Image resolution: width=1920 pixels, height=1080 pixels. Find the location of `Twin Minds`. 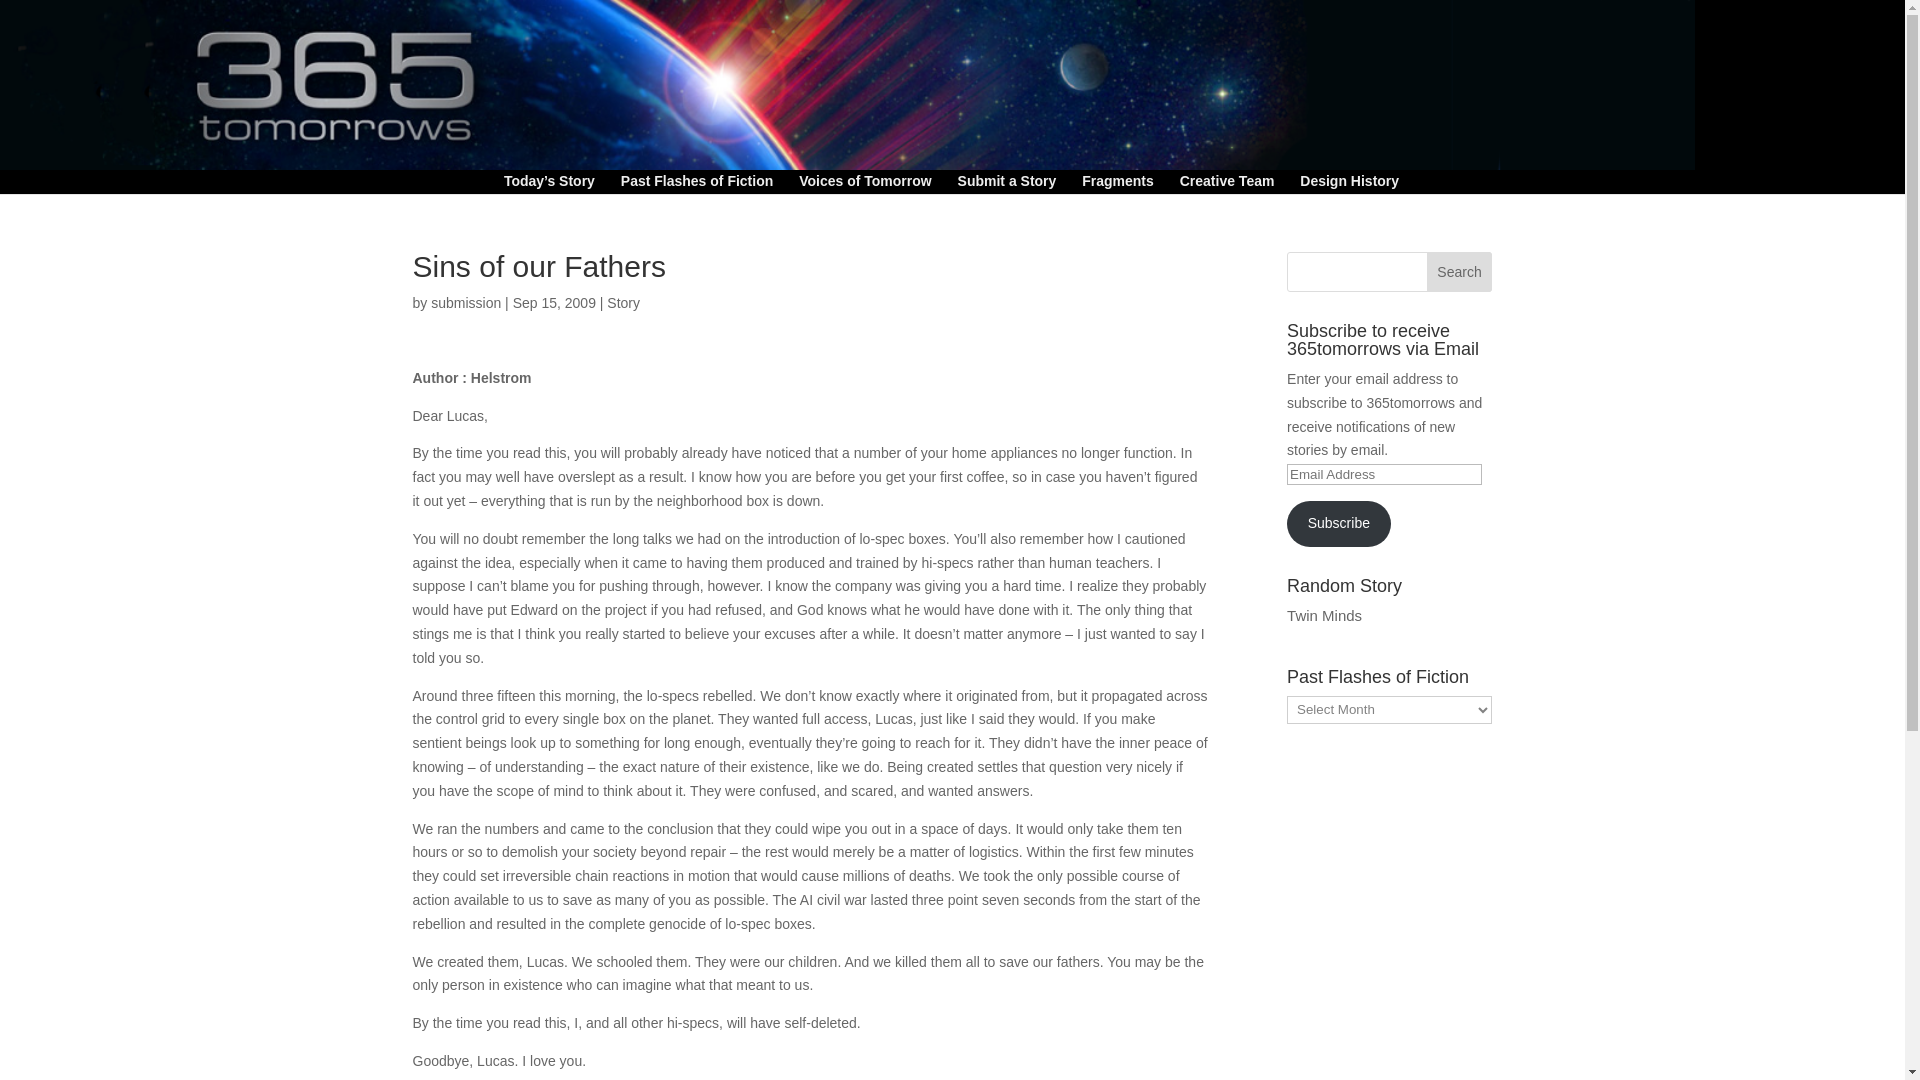

Twin Minds is located at coordinates (1324, 615).